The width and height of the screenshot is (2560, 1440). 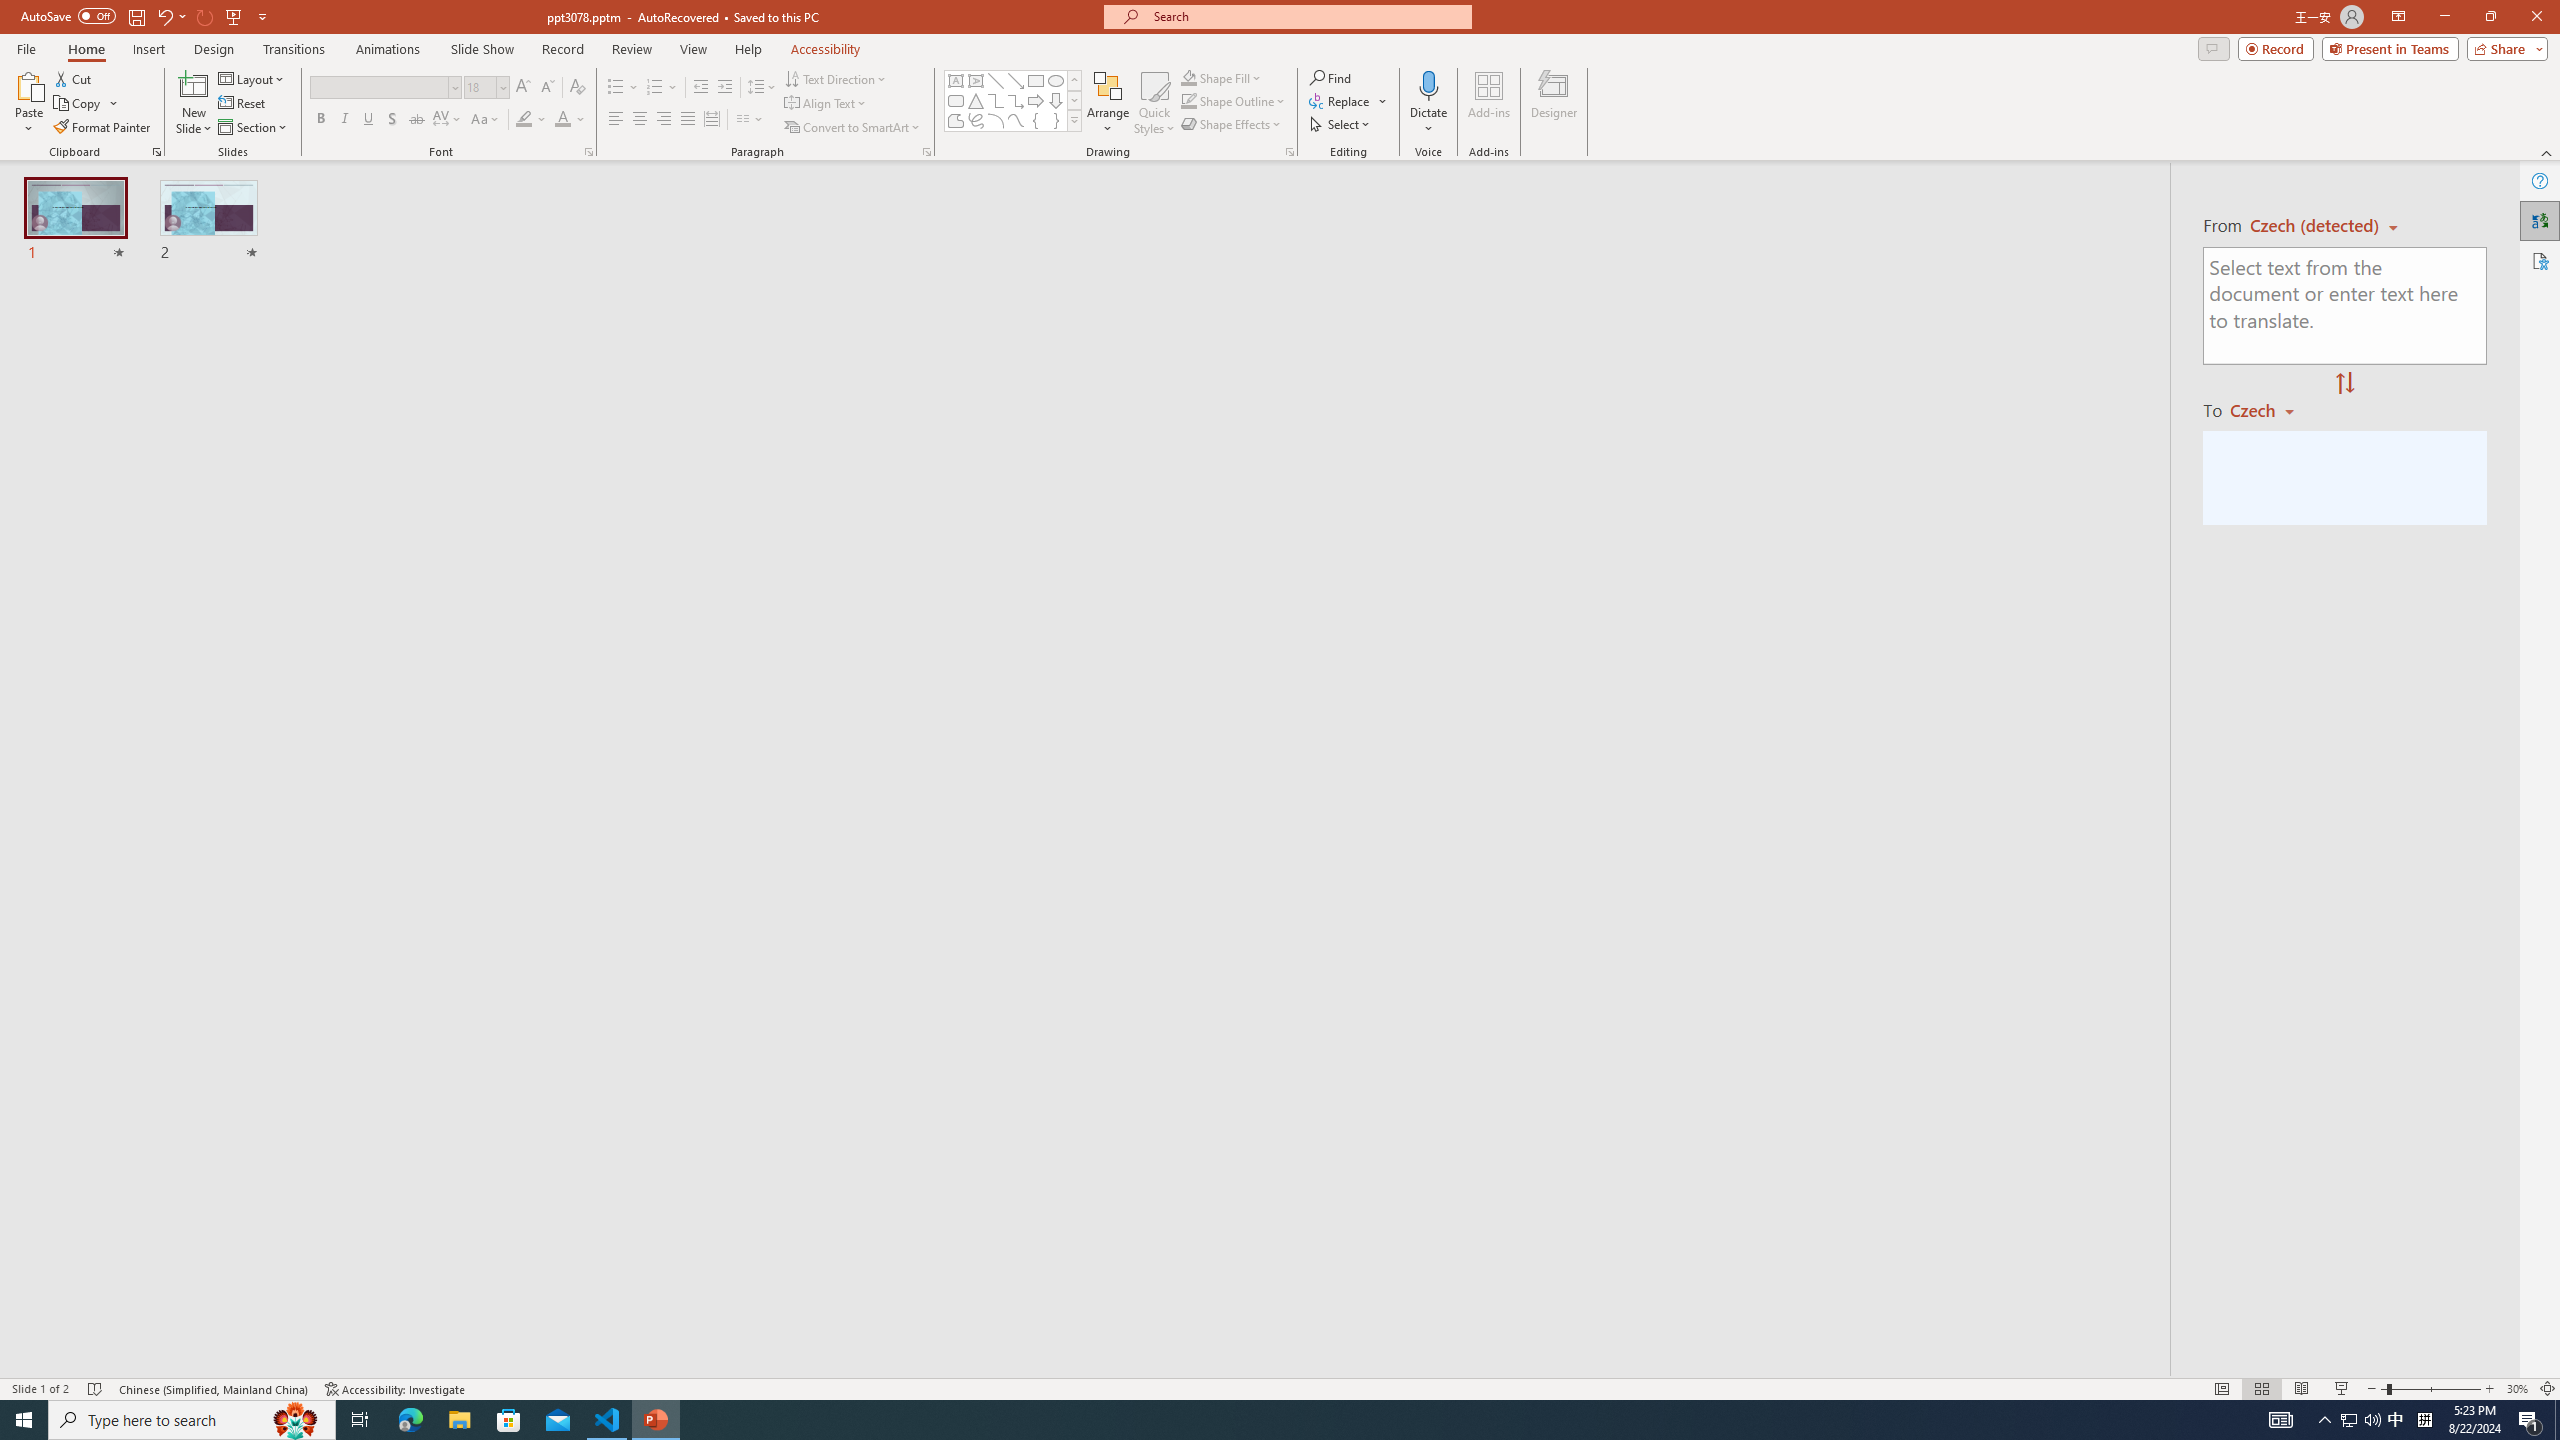 What do you see at coordinates (331, 1312) in the screenshot?
I see `Timeline Section` at bounding box center [331, 1312].